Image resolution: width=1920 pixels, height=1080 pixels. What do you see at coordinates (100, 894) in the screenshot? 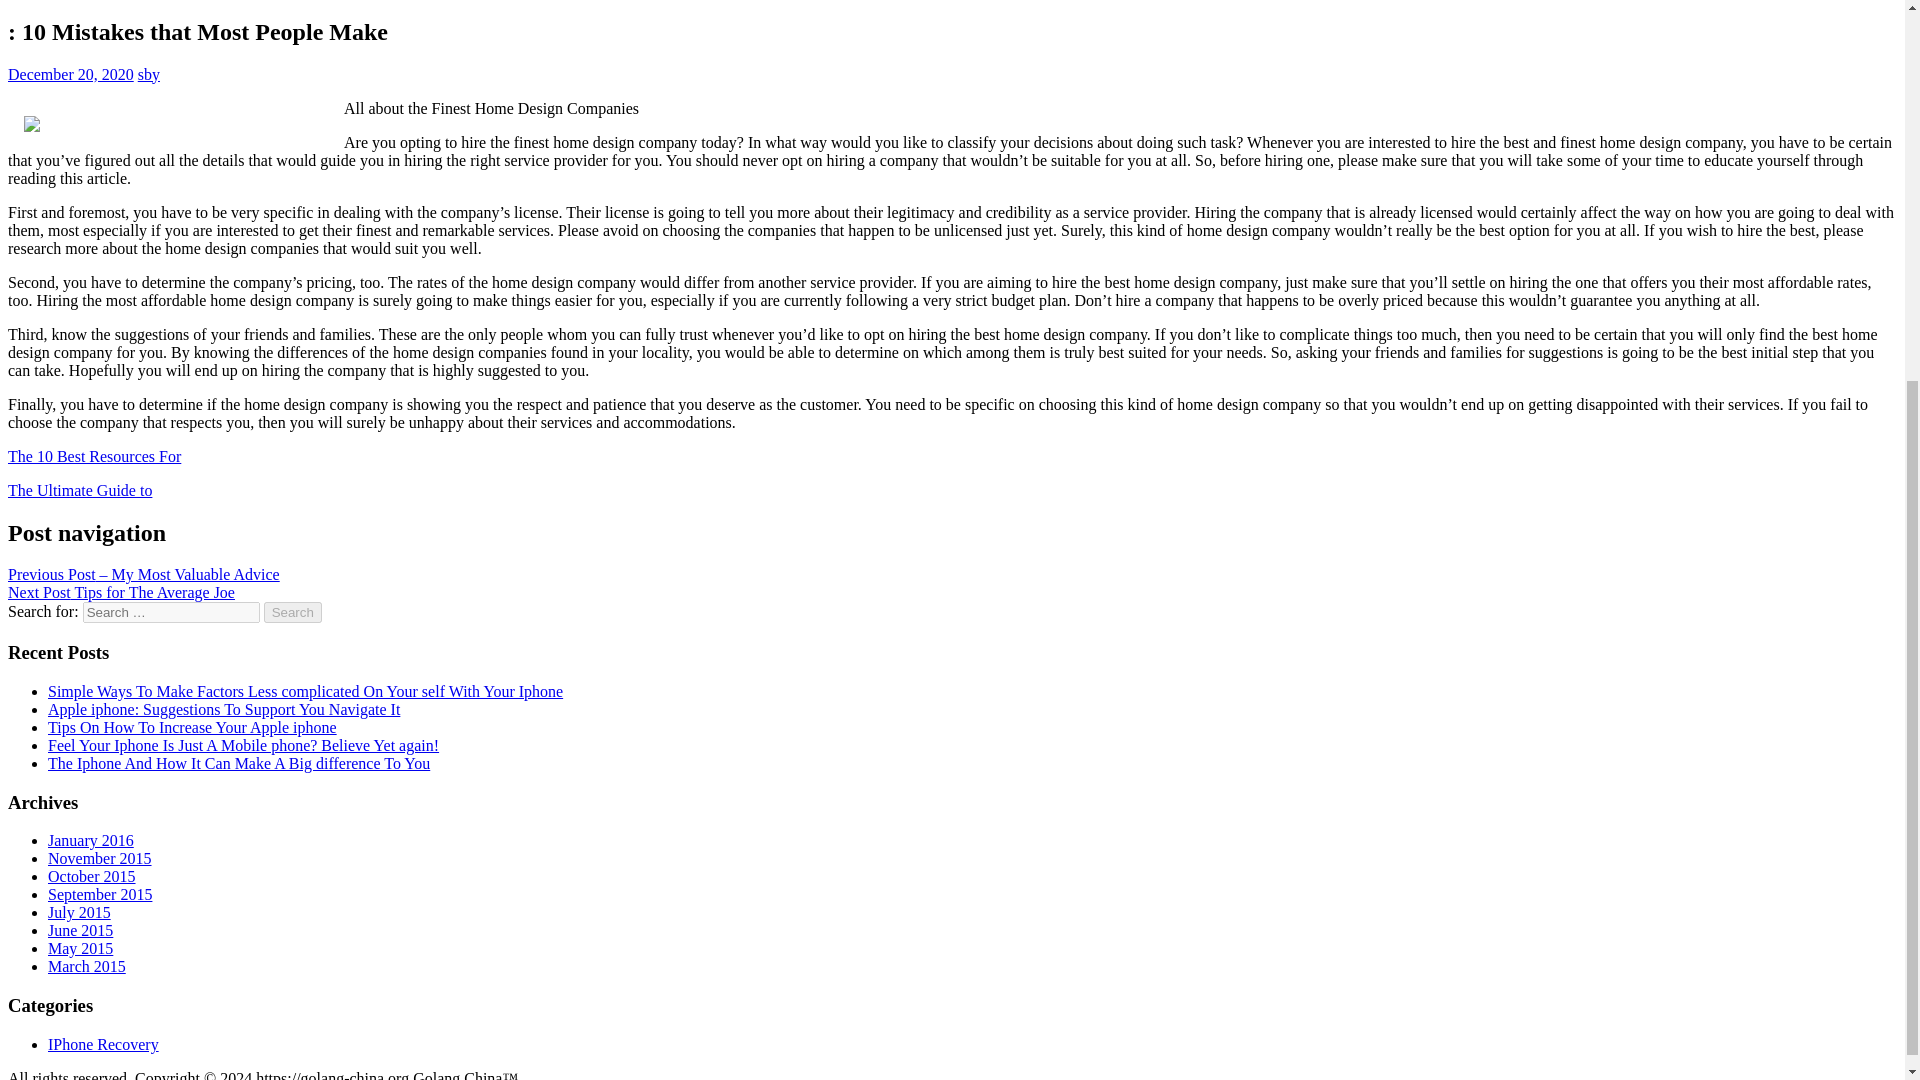
I see `September 2015` at bounding box center [100, 894].